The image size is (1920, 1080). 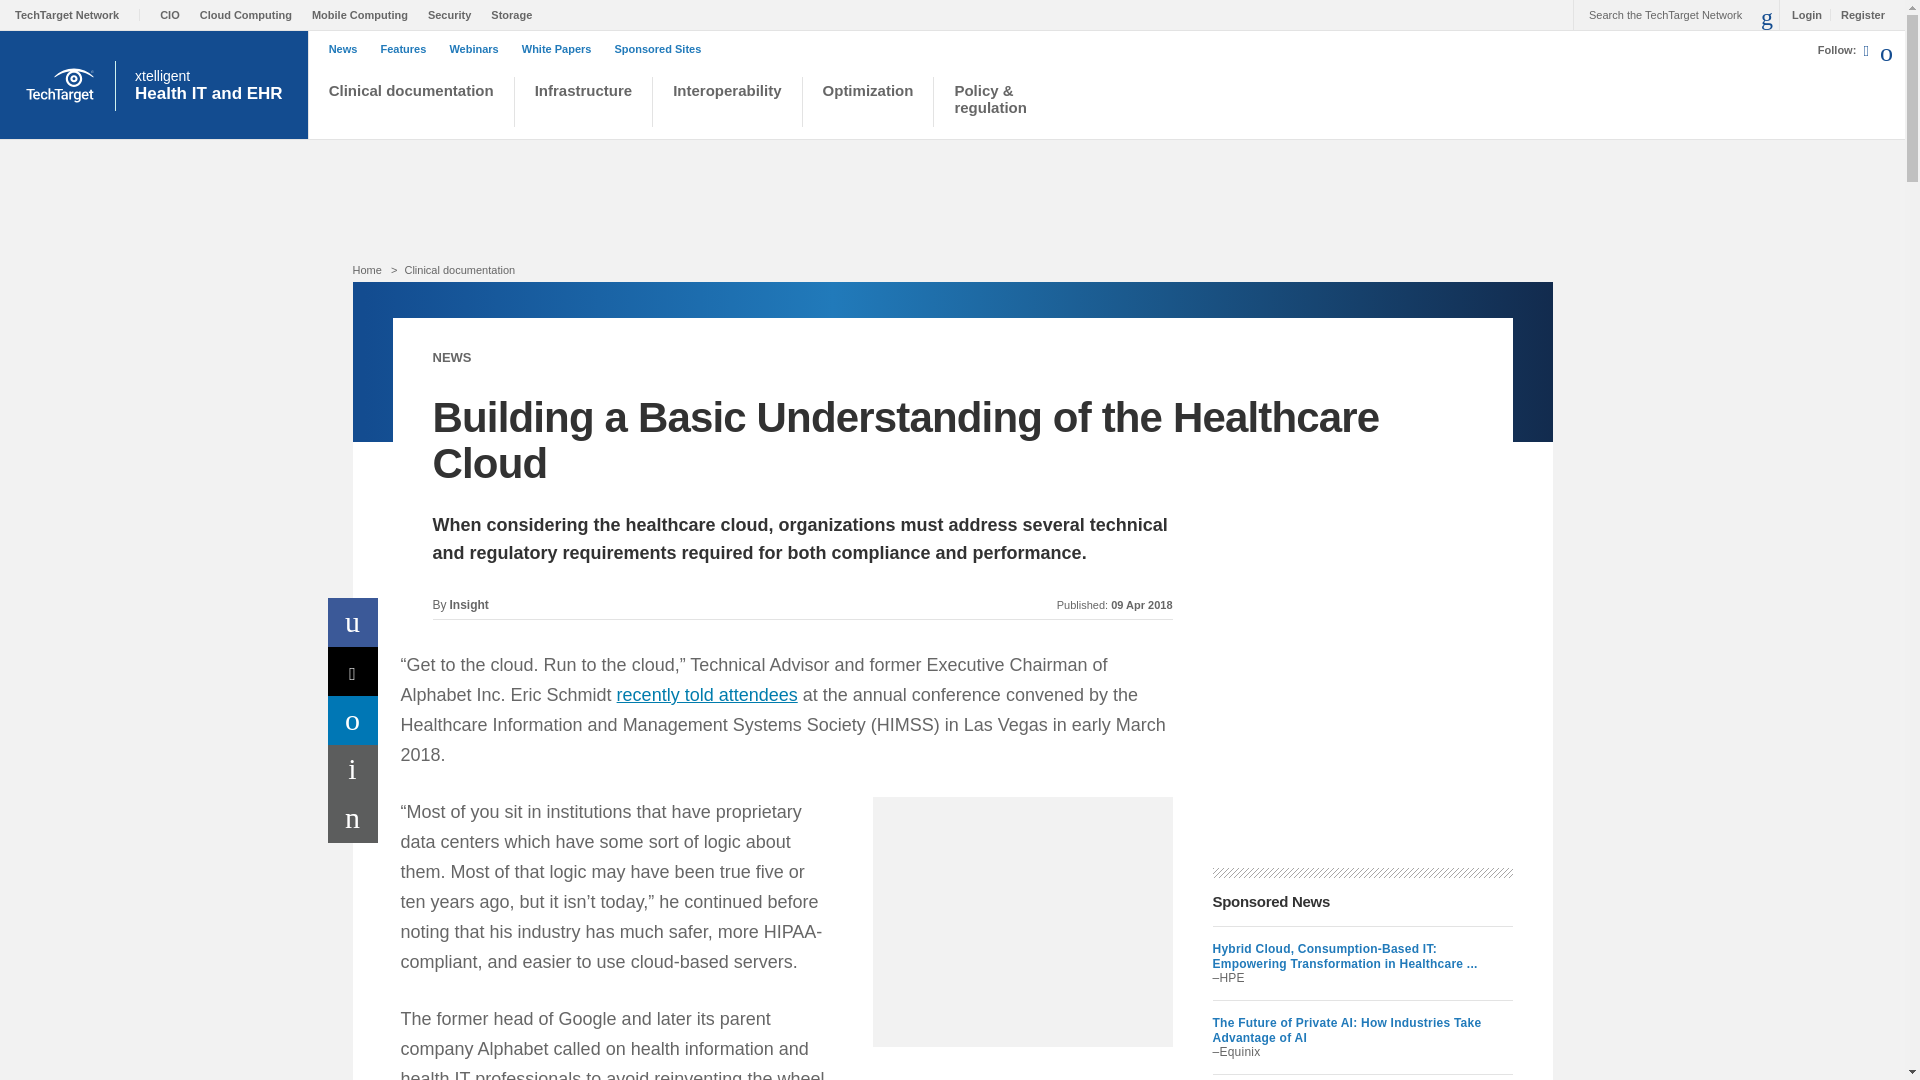 I want to click on Optimization, so click(x=868, y=104).